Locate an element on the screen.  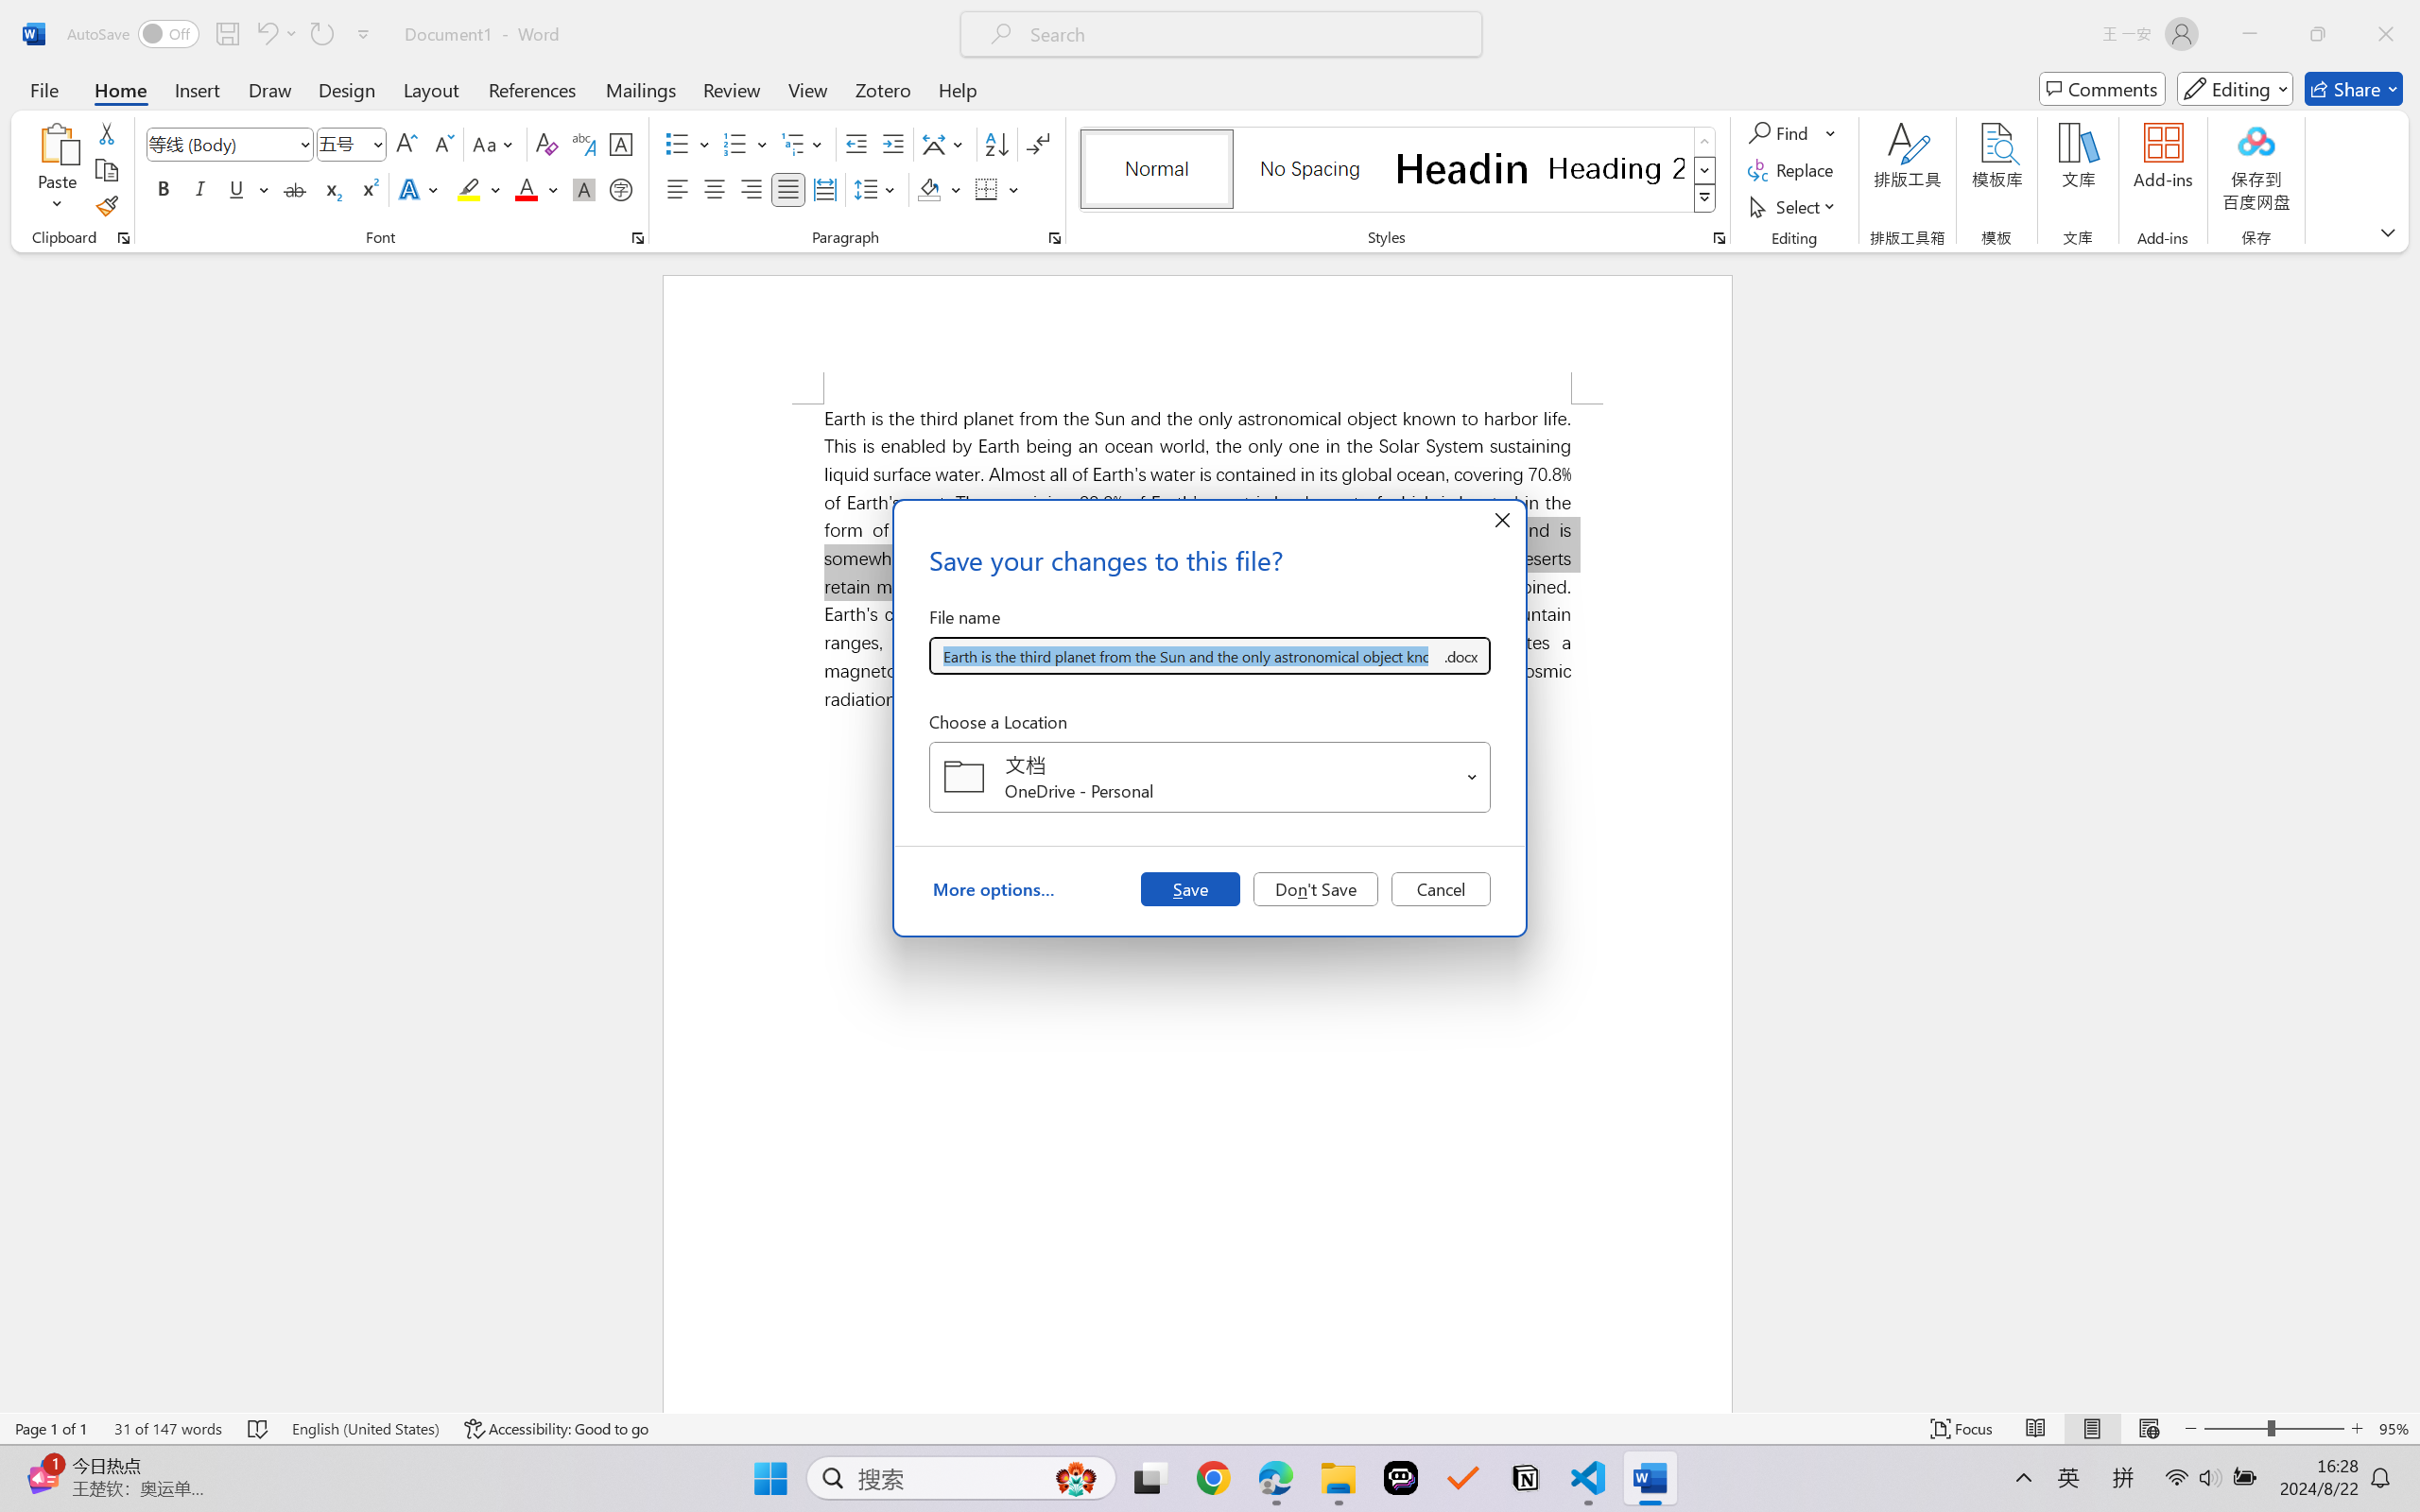
Grow Font is located at coordinates (406, 144).